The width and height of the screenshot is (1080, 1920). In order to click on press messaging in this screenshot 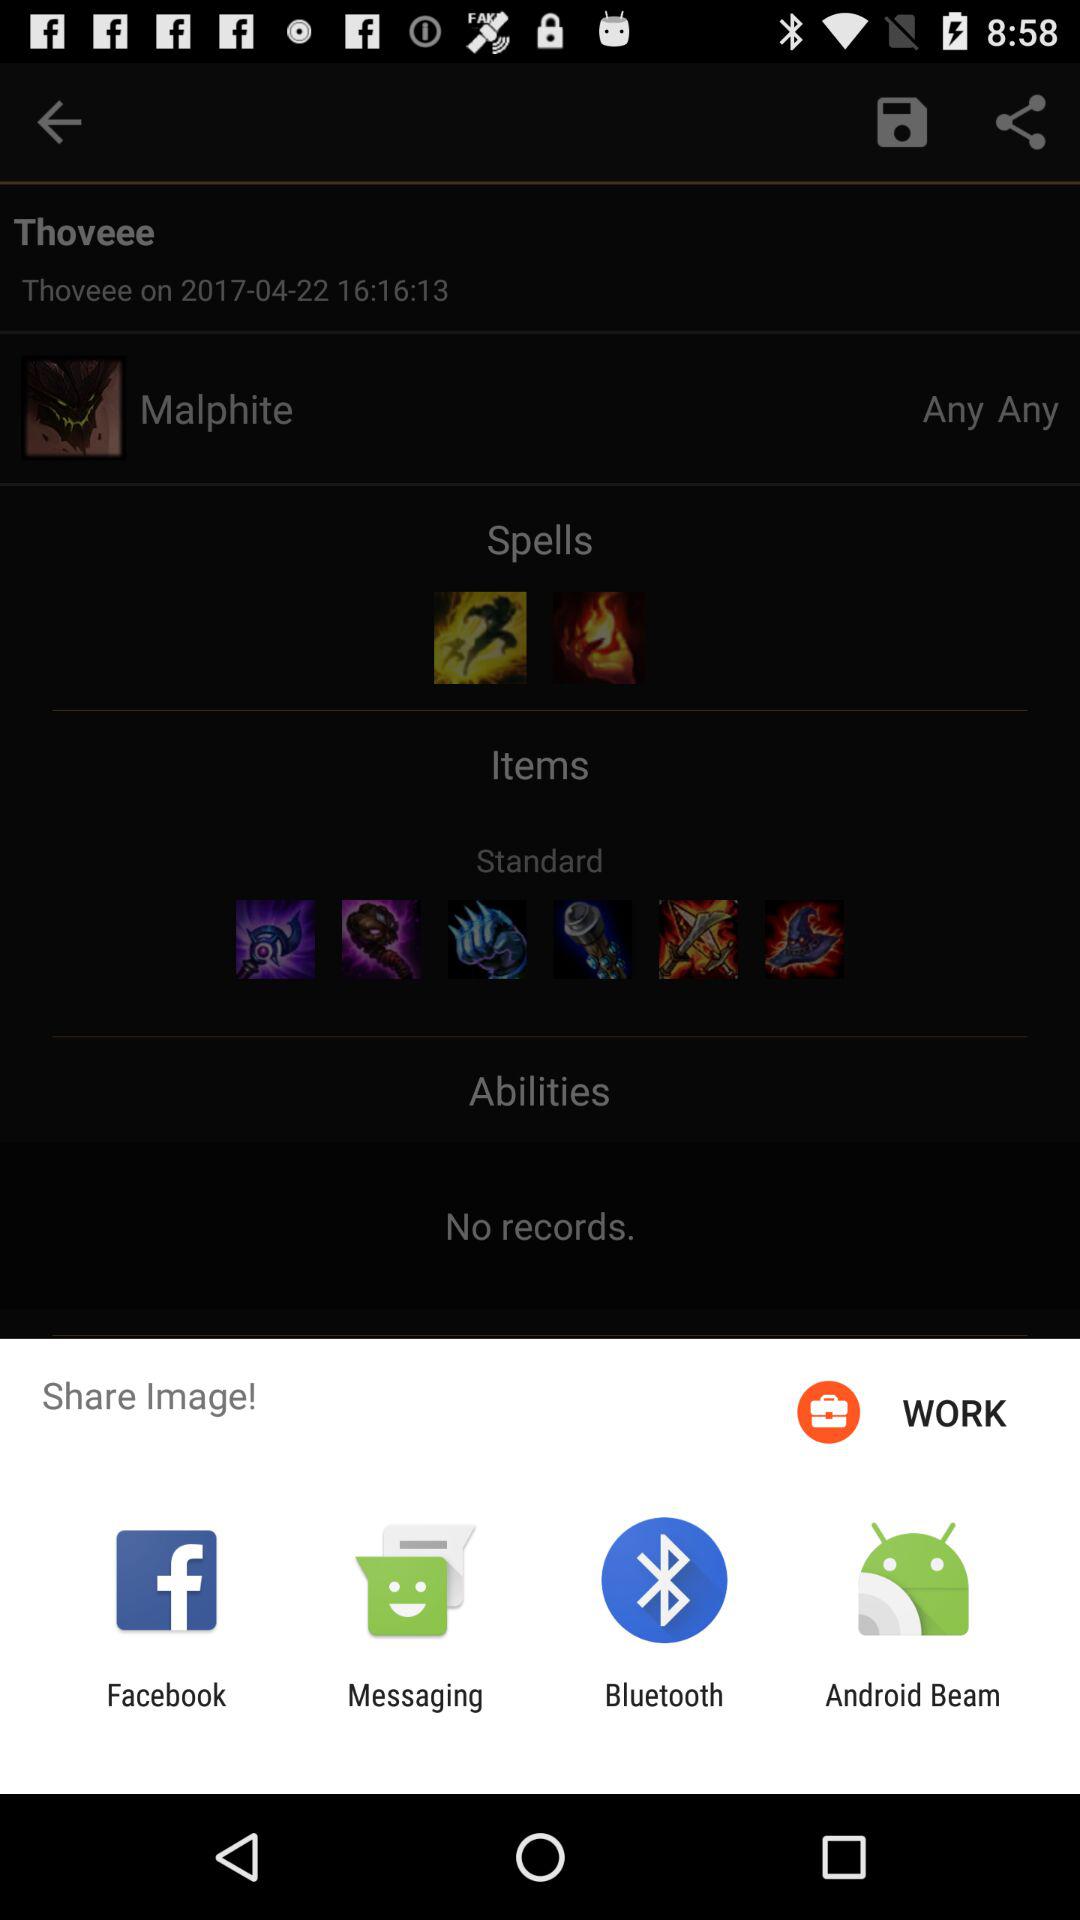, I will do `click(415, 1712)`.